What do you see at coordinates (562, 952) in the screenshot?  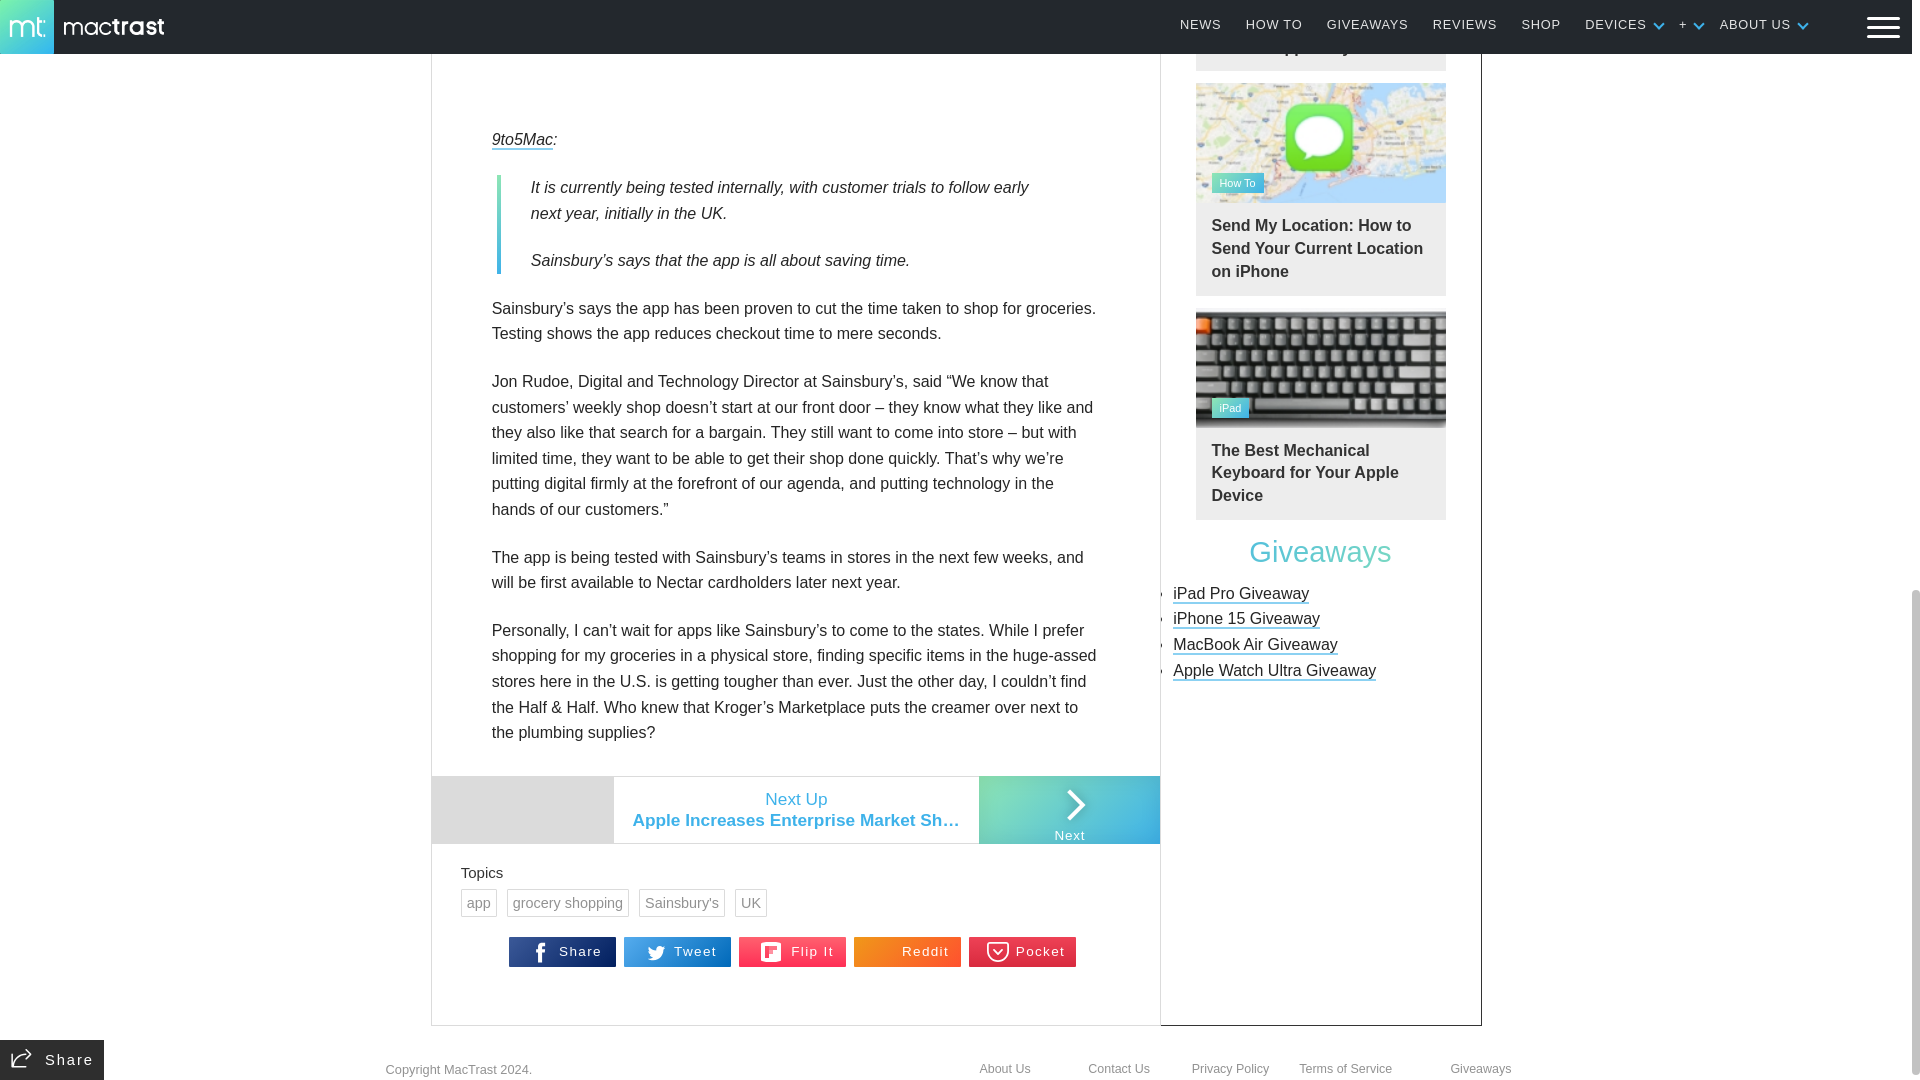 I see `Share on Facebook` at bounding box center [562, 952].